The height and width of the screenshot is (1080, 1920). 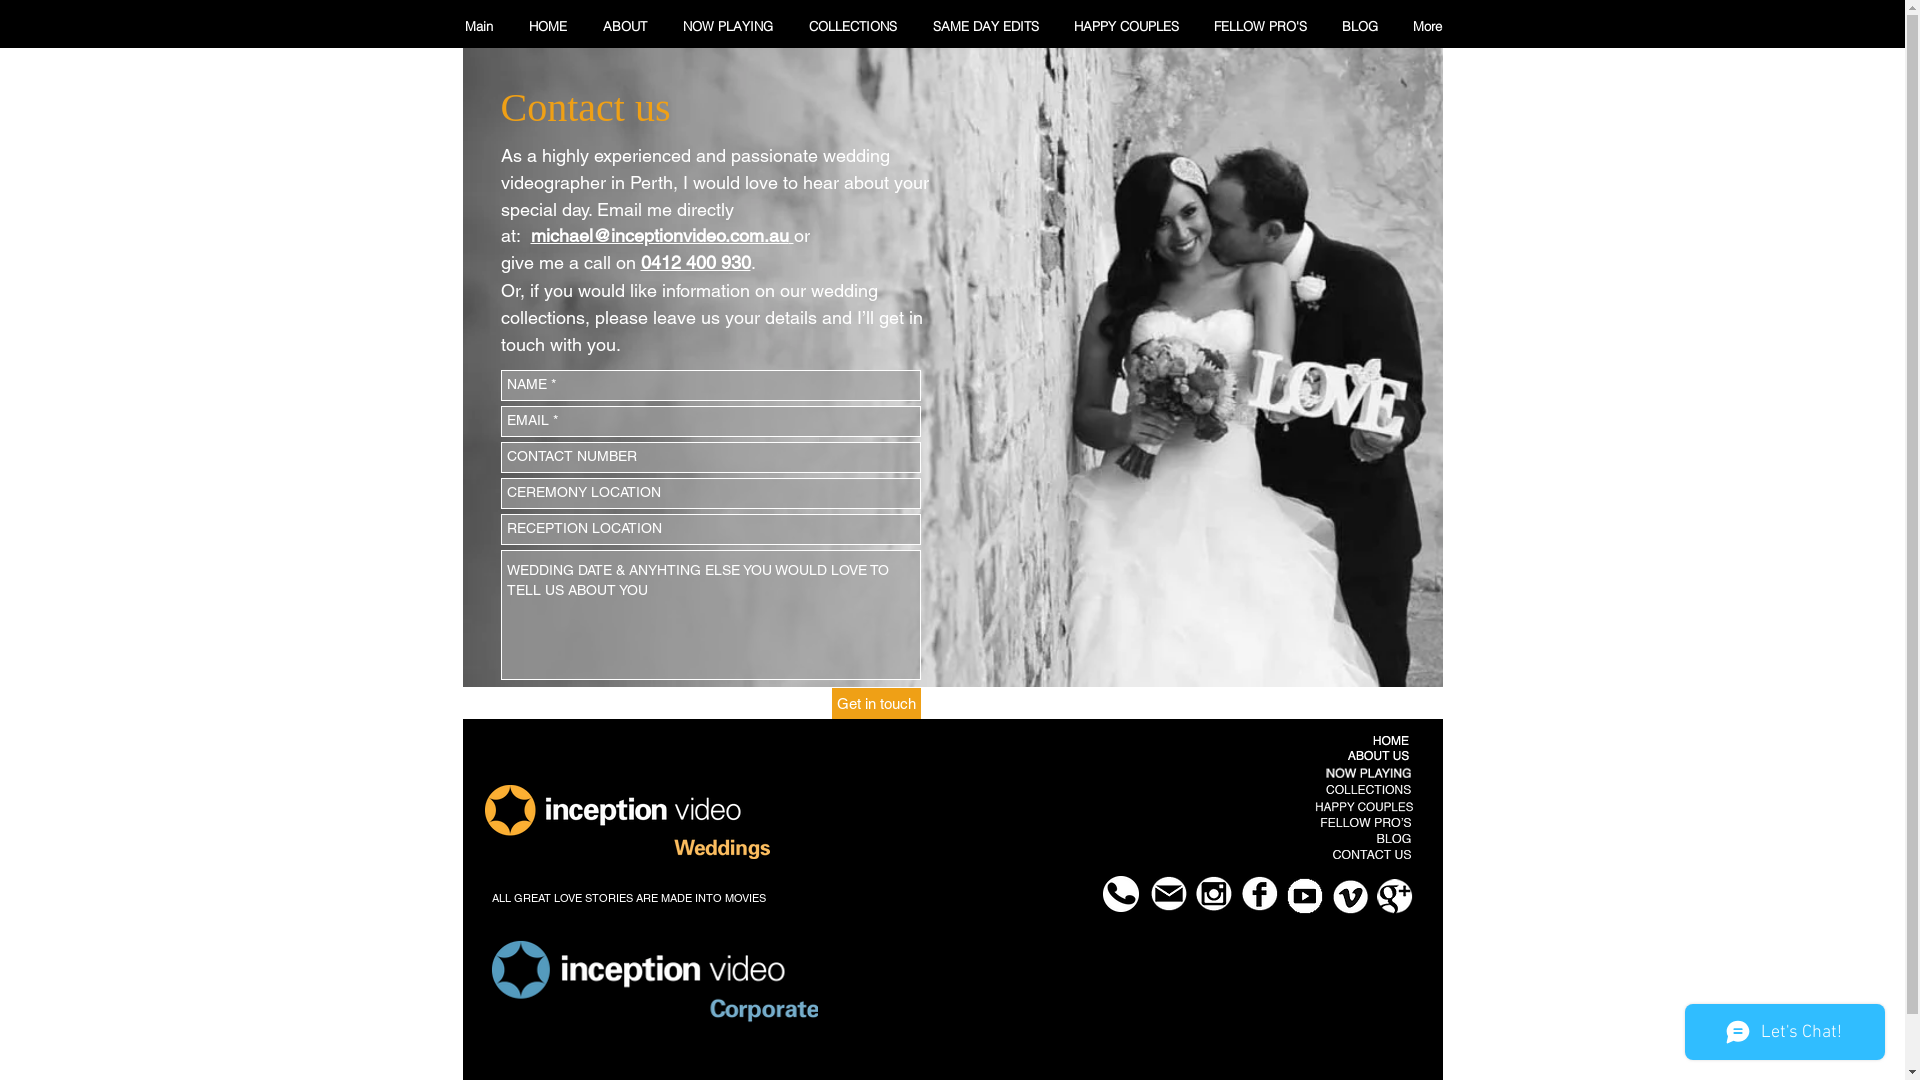 What do you see at coordinates (662, 236) in the screenshot?
I see `michael@inceptionvideo.com.au` at bounding box center [662, 236].